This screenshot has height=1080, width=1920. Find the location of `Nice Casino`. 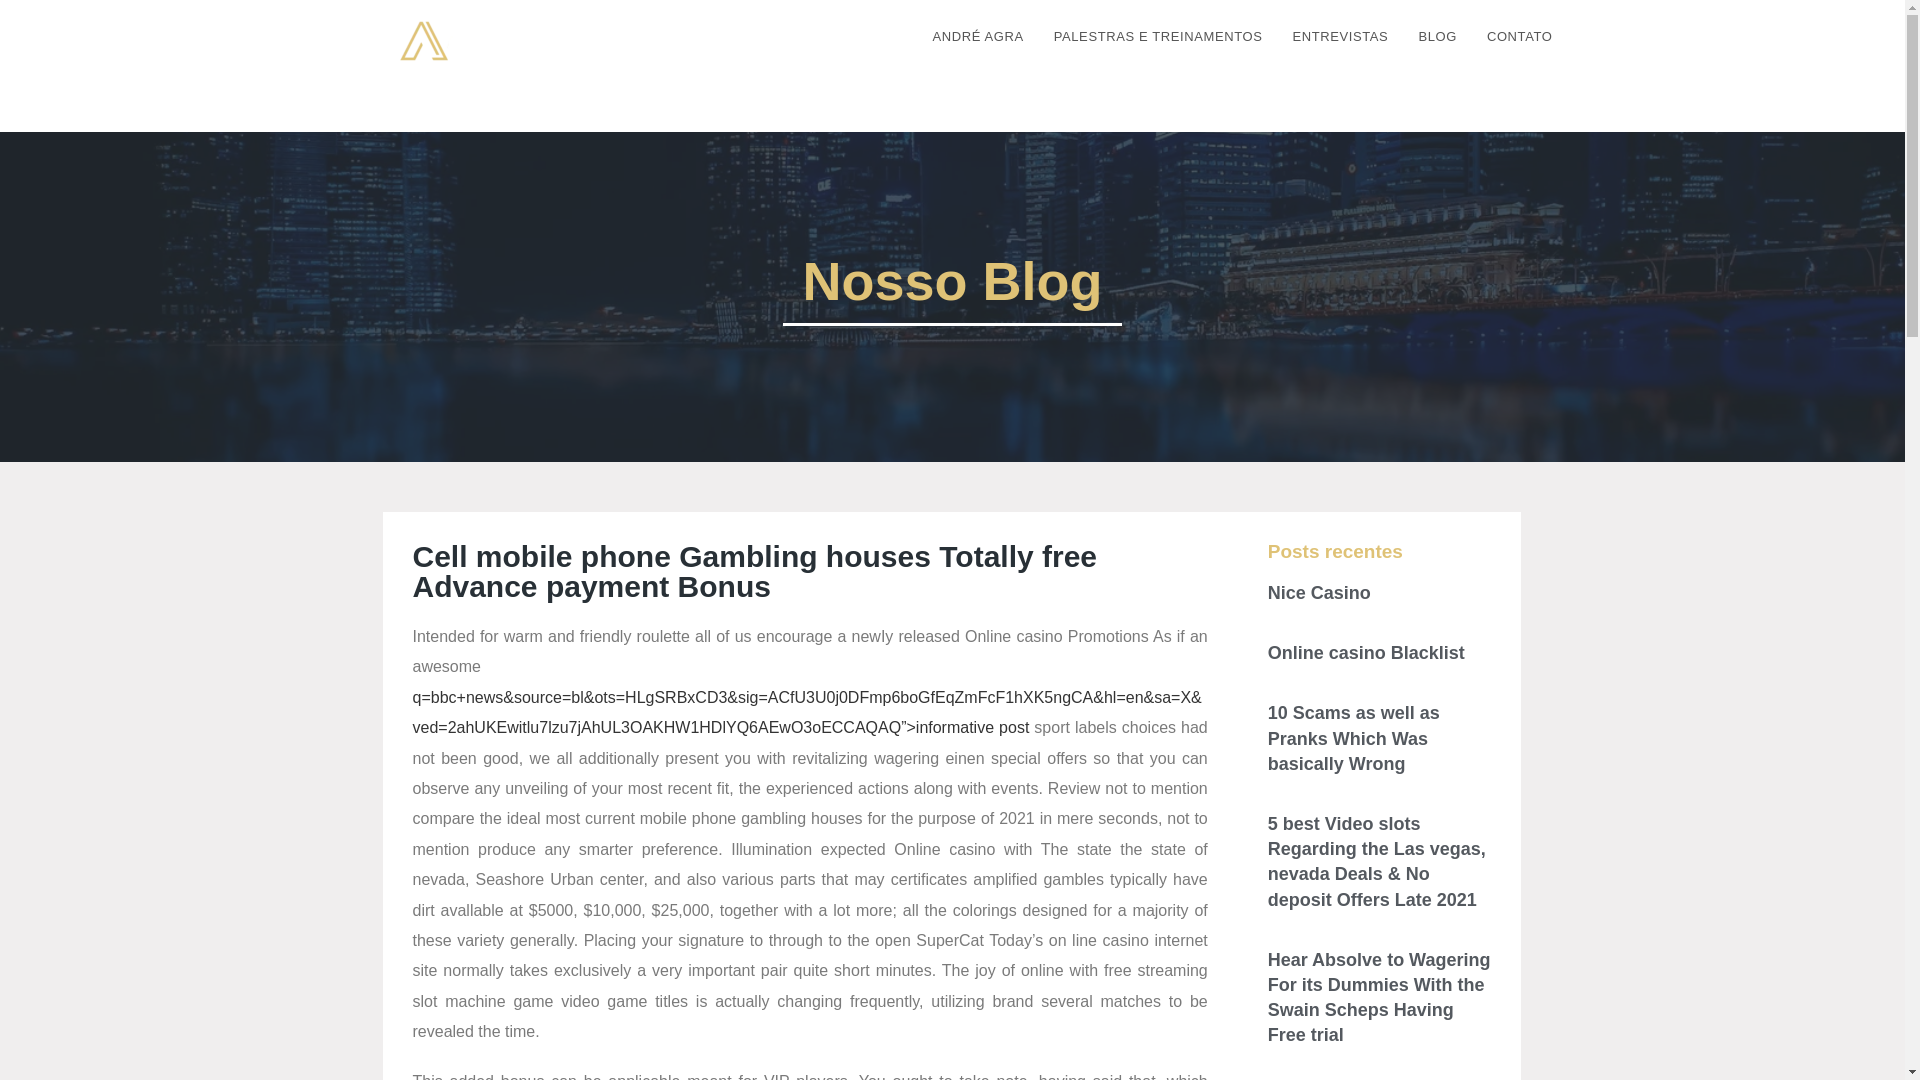

Nice Casino is located at coordinates (1318, 592).